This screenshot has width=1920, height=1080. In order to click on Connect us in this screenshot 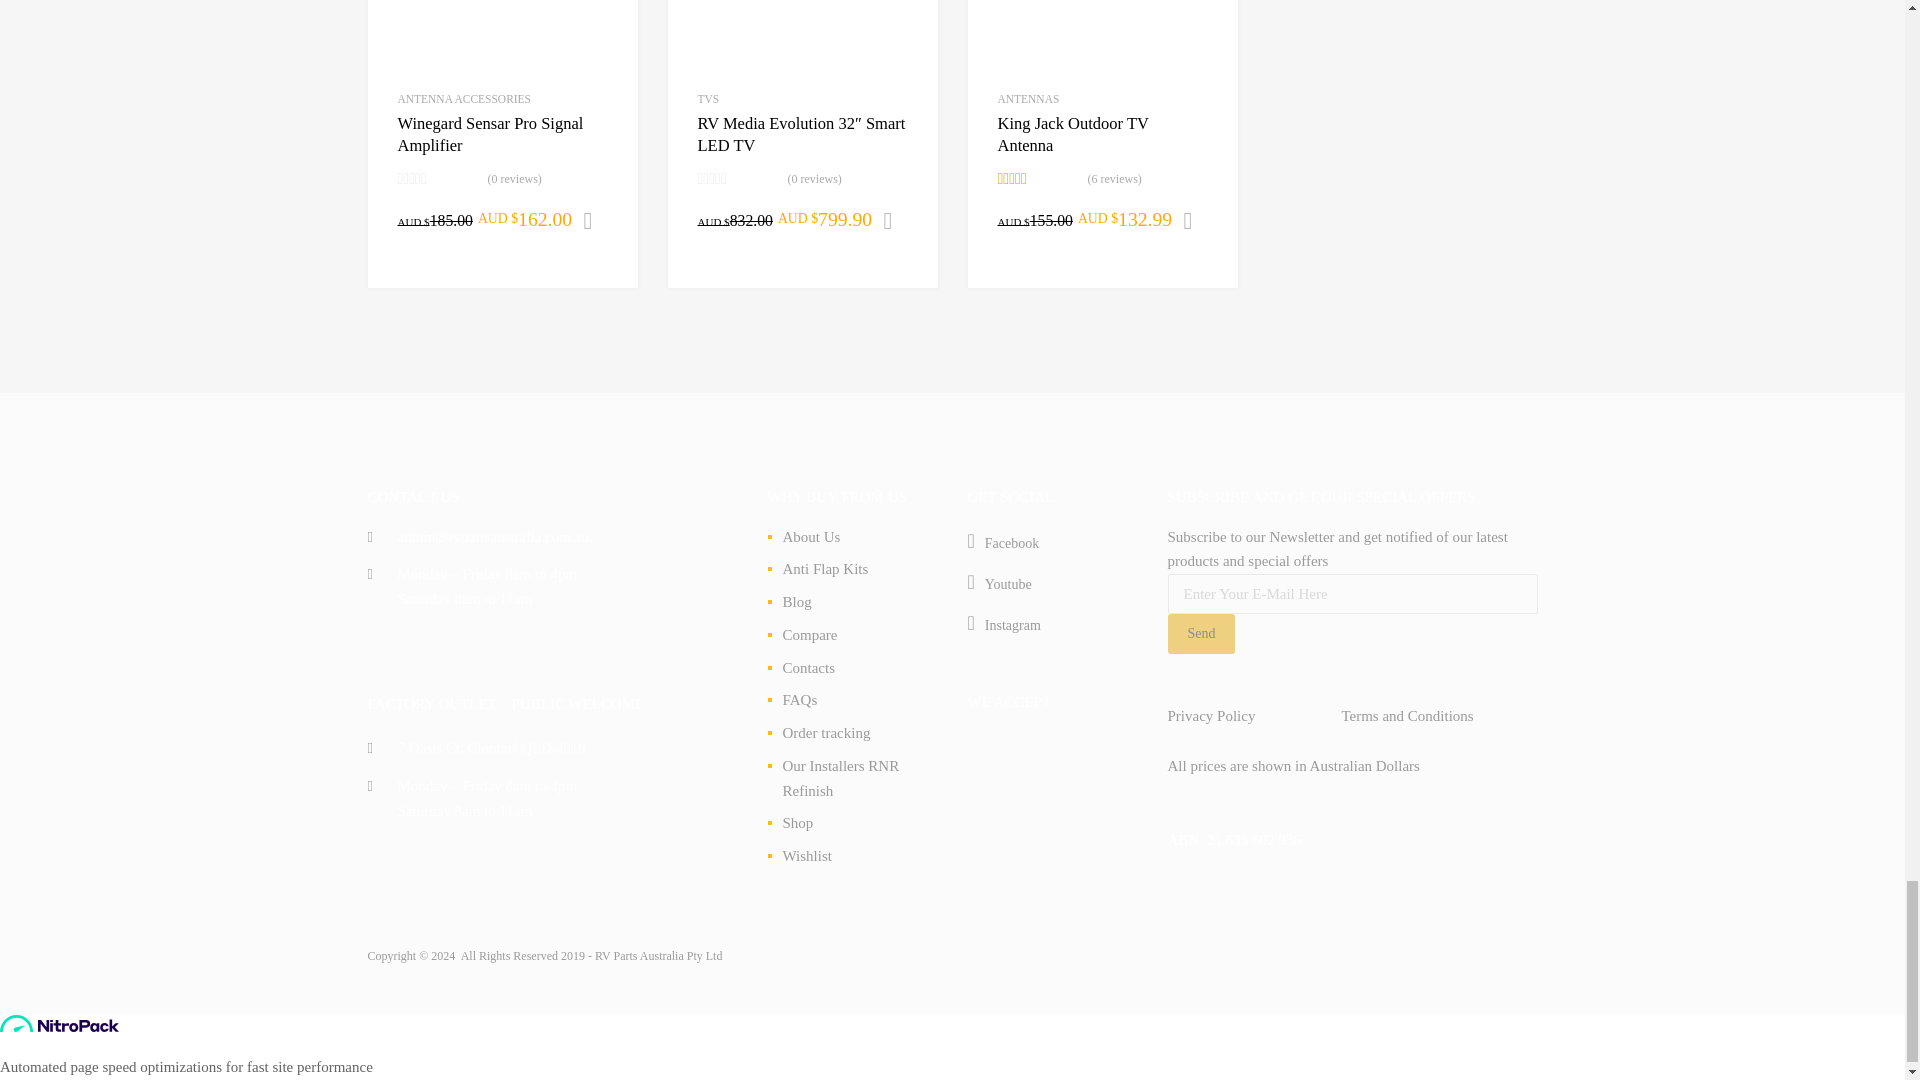, I will do `click(1000, 582)`.